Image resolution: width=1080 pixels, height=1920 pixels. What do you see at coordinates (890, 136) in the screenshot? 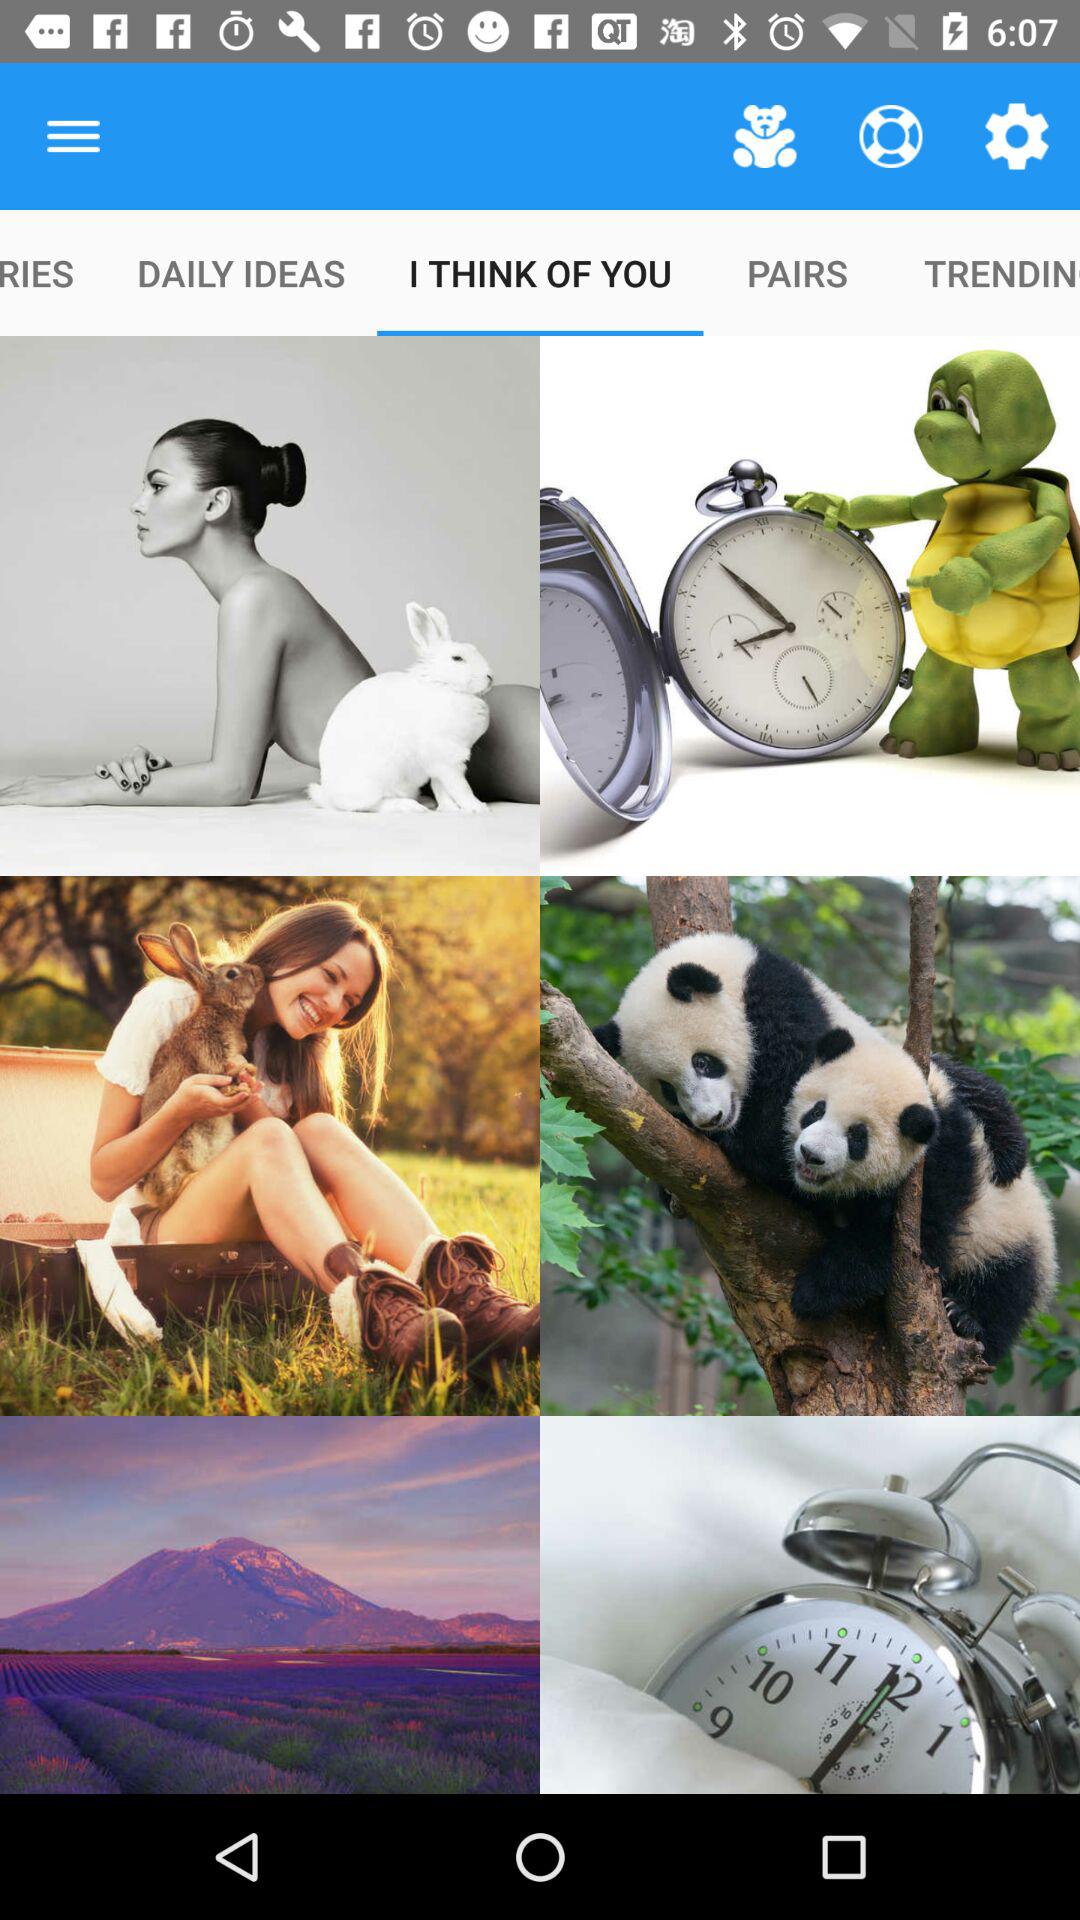
I see `turn on the item above the pairs` at bounding box center [890, 136].